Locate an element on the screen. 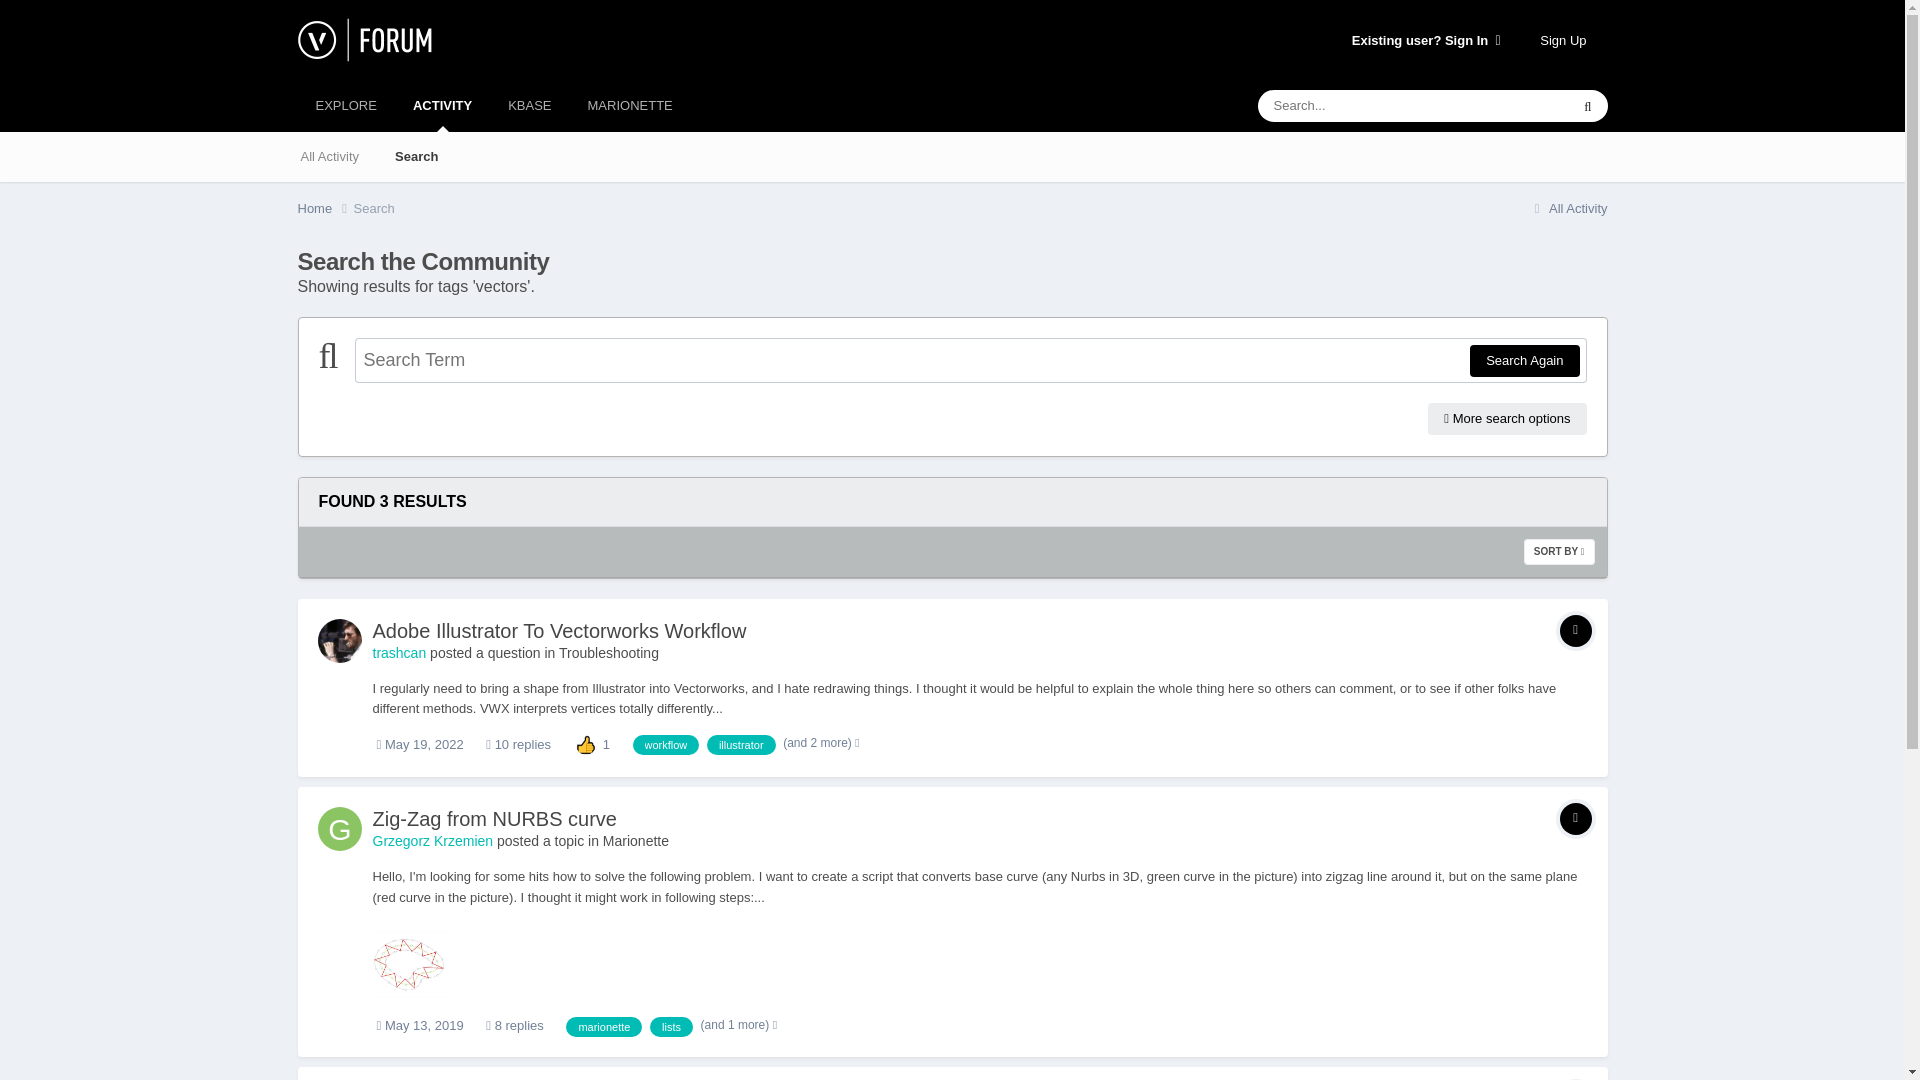 Image resolution: width=1920 pixels, height=1080 pixels. More search options is located at coordinates (1506, 418).